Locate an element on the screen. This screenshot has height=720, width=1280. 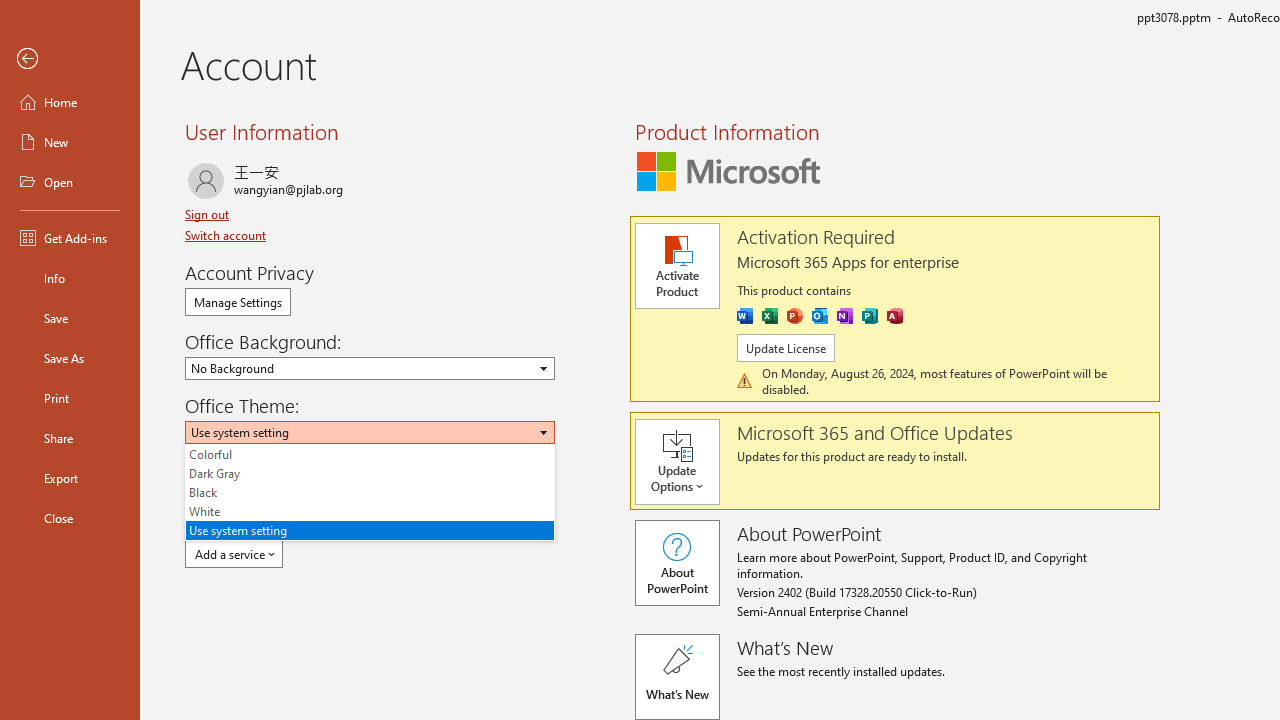
Word is located at coordinates (744, 316).